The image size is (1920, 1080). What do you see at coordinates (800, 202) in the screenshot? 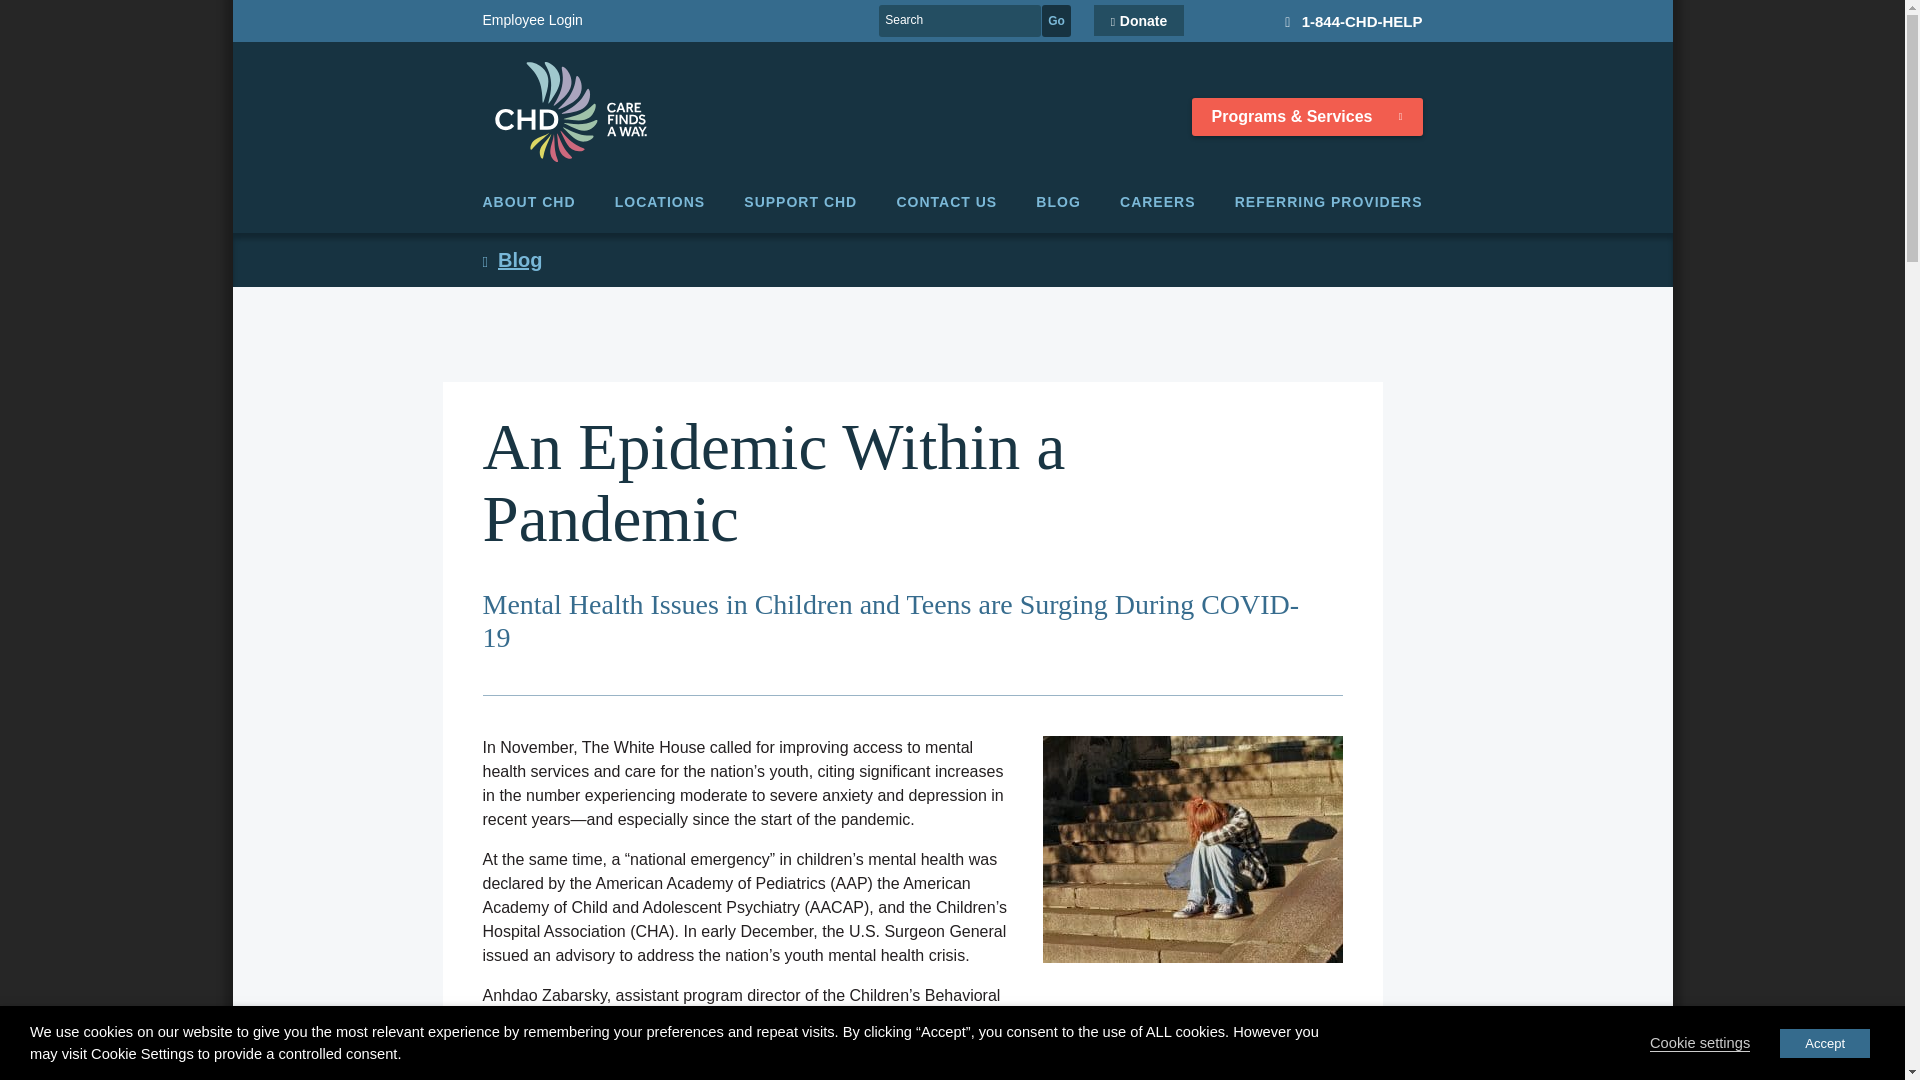
I see `SUPPORT CHD` at bounding box center [800, 202].